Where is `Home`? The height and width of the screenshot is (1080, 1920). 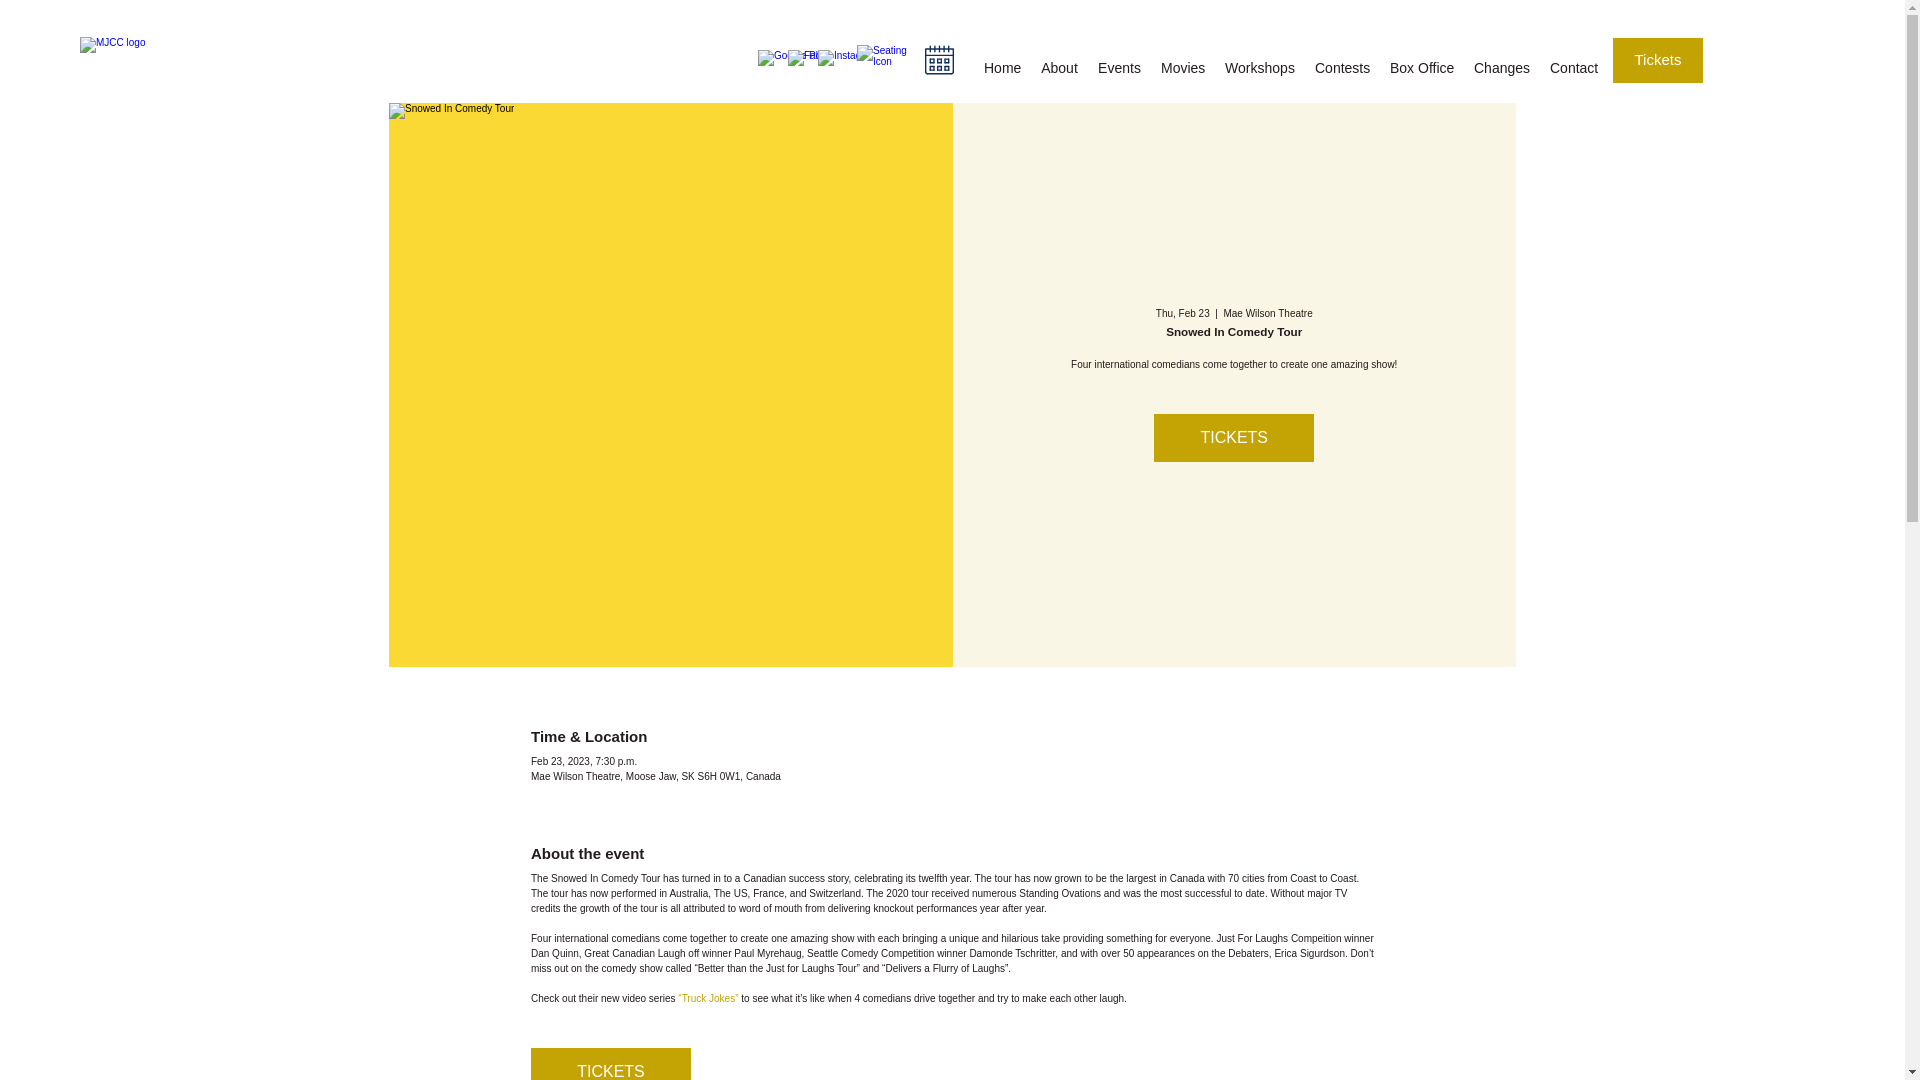
Home is located at coordinates (1002, 68).